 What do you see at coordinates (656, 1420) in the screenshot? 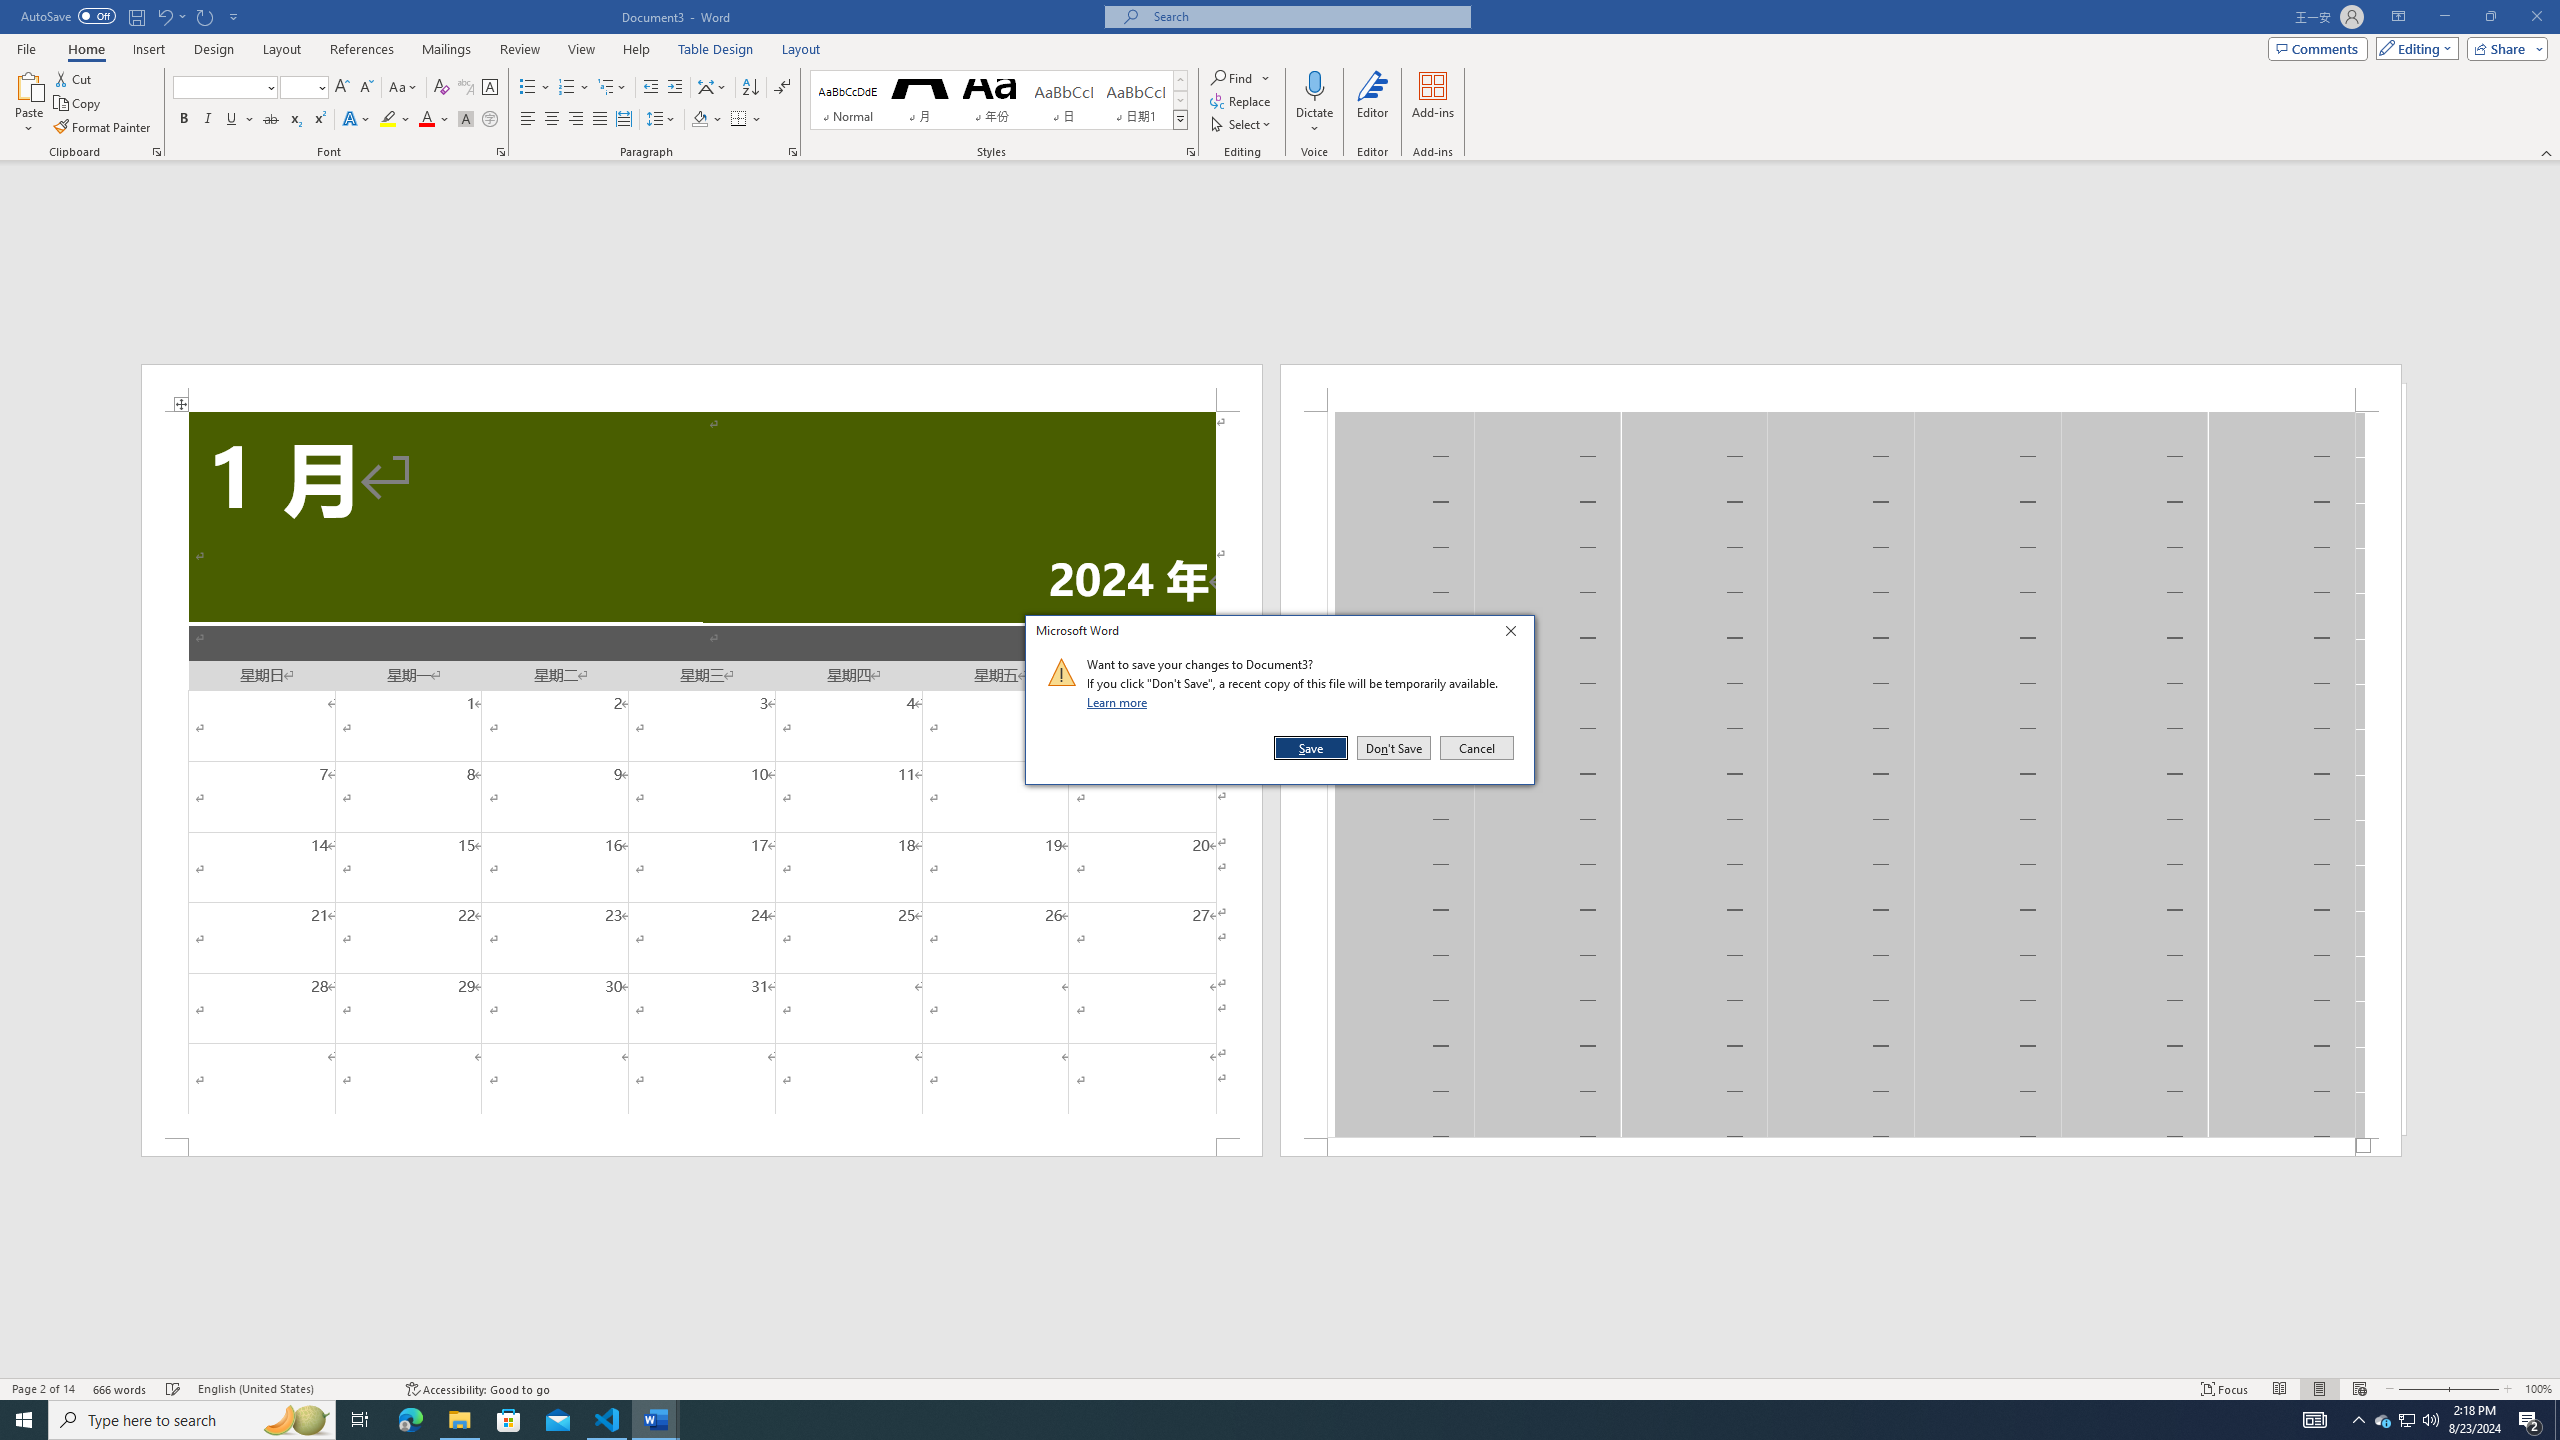
I see `Word - 2 running windows` at bounding box center [656, 1420].